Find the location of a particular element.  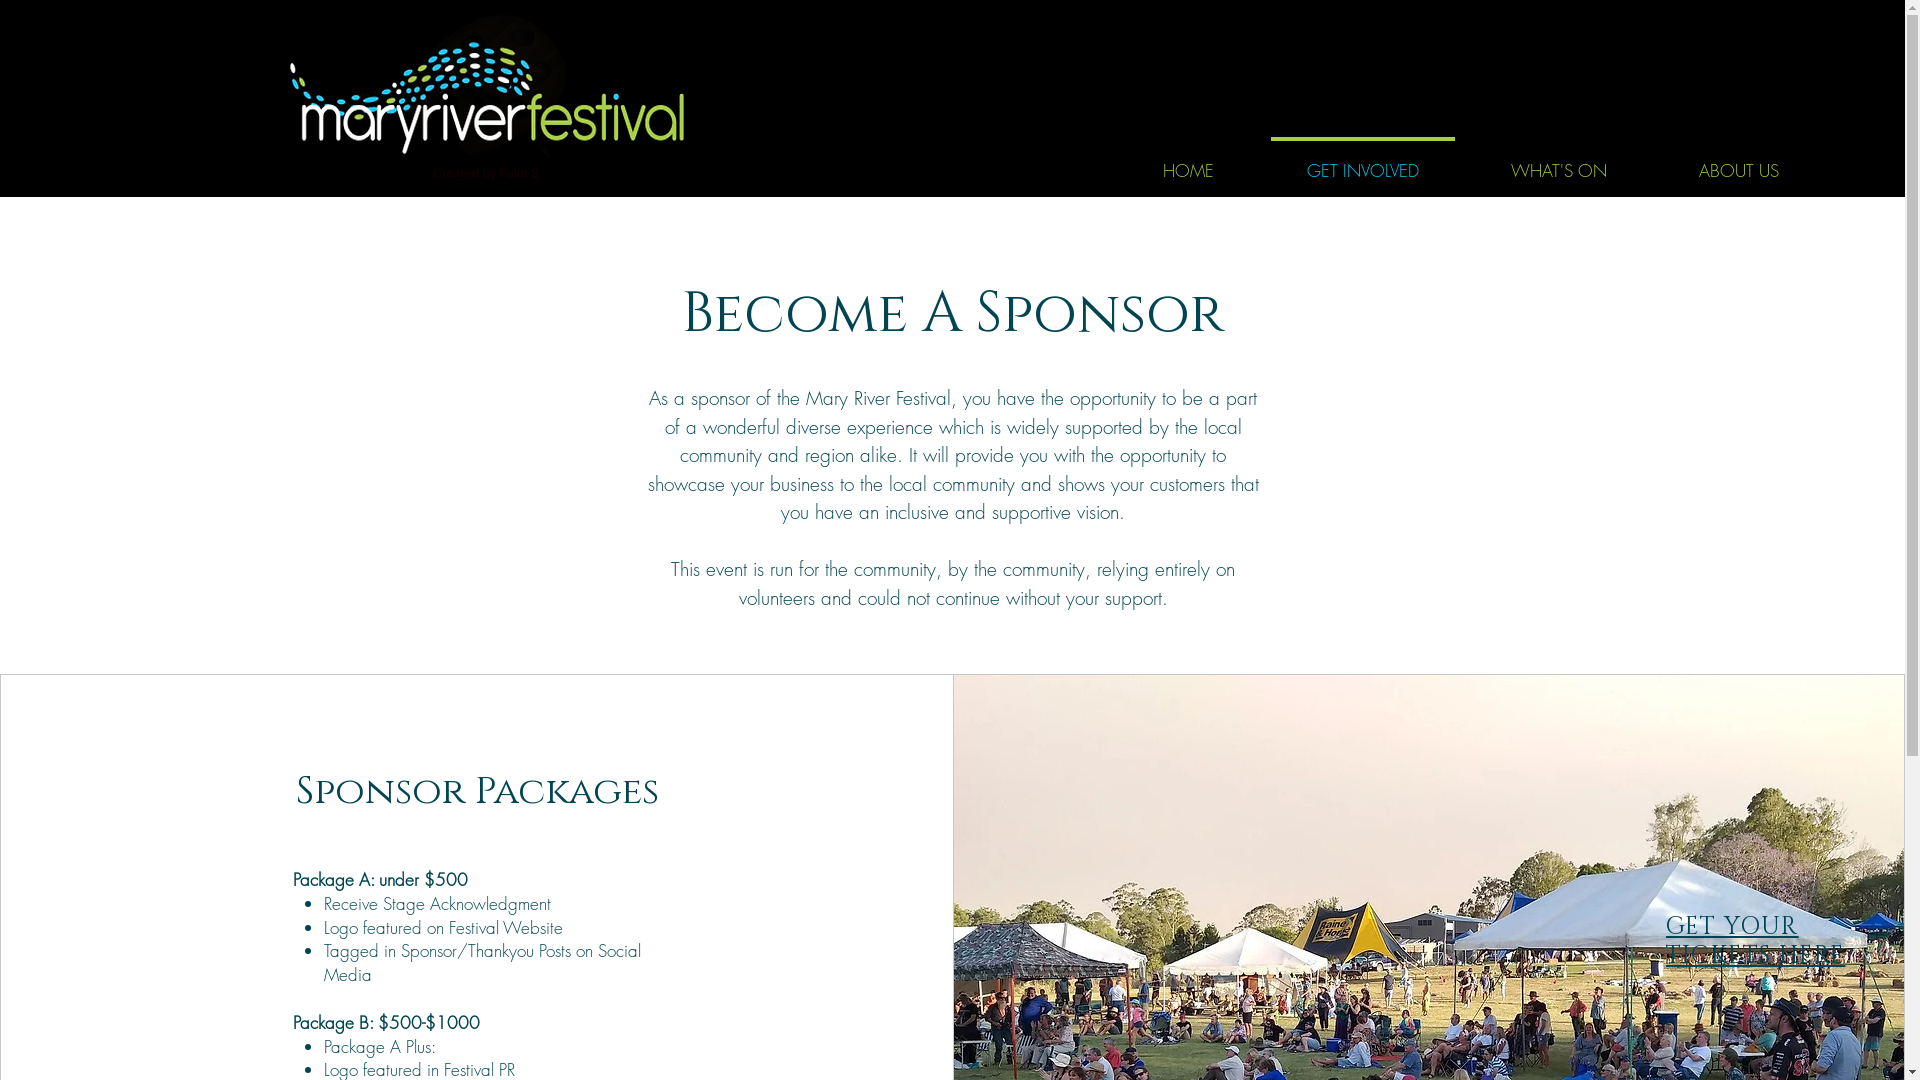

WHAT'S ON is located at coordinates (1558, 162).